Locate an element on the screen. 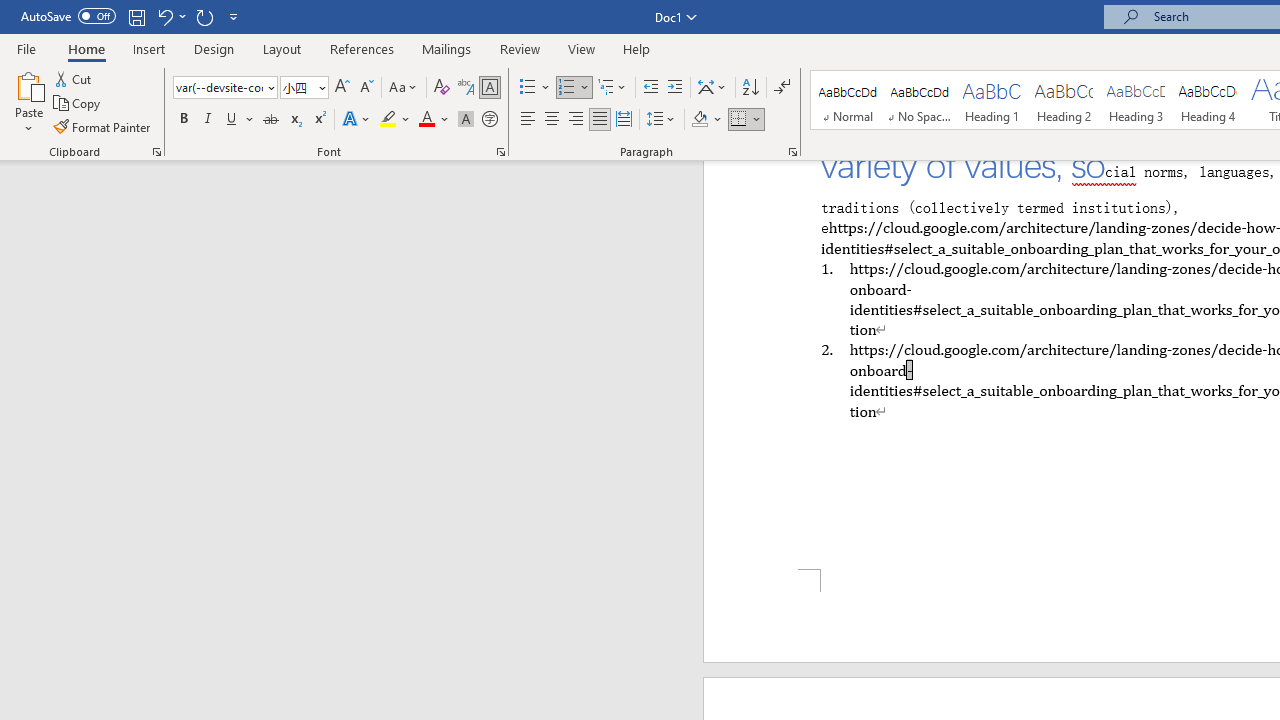  Paragraph... is located at coordinates (792, 152).